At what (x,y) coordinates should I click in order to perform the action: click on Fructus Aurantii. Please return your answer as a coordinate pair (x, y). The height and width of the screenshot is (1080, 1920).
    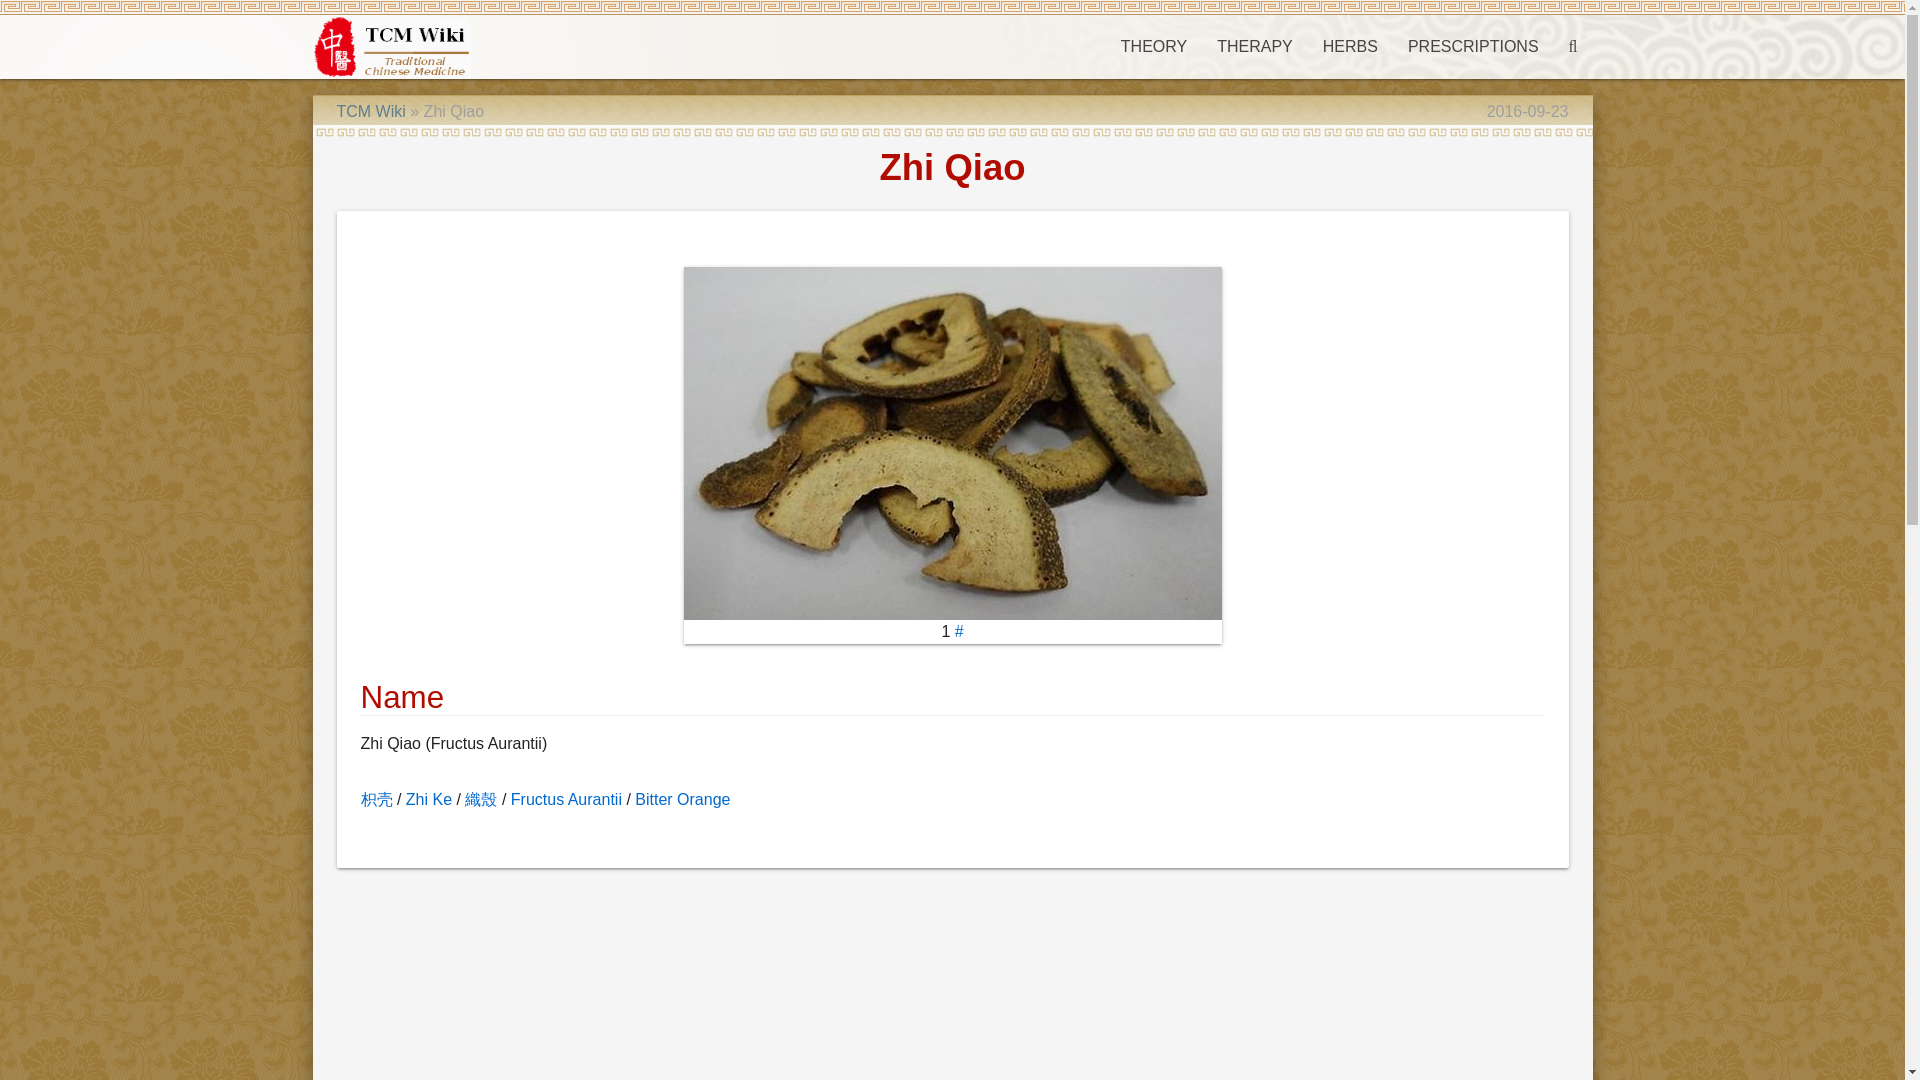
    Looking at the image, I should click on (566, 798).